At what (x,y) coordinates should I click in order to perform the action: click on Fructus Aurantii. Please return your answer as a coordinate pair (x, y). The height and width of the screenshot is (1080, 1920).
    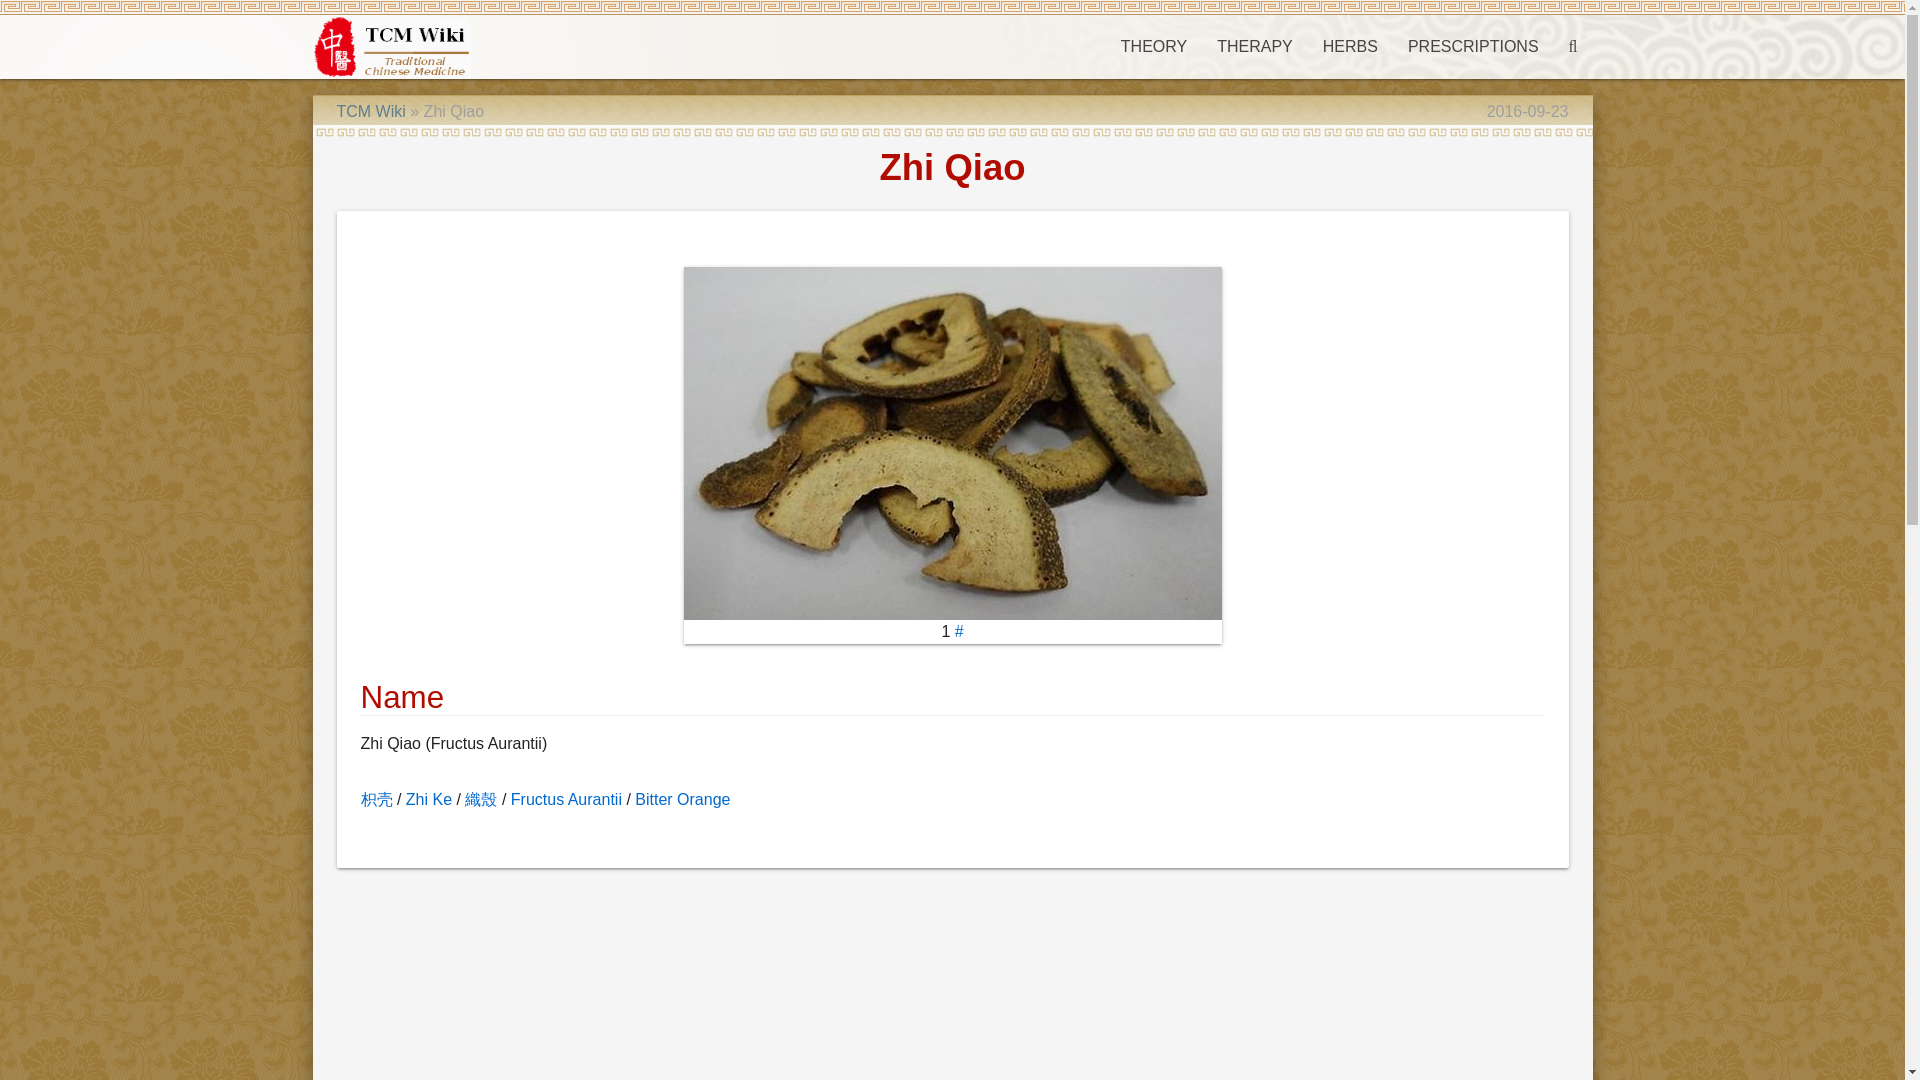
    Looking at the image, I should click on (566, 798).